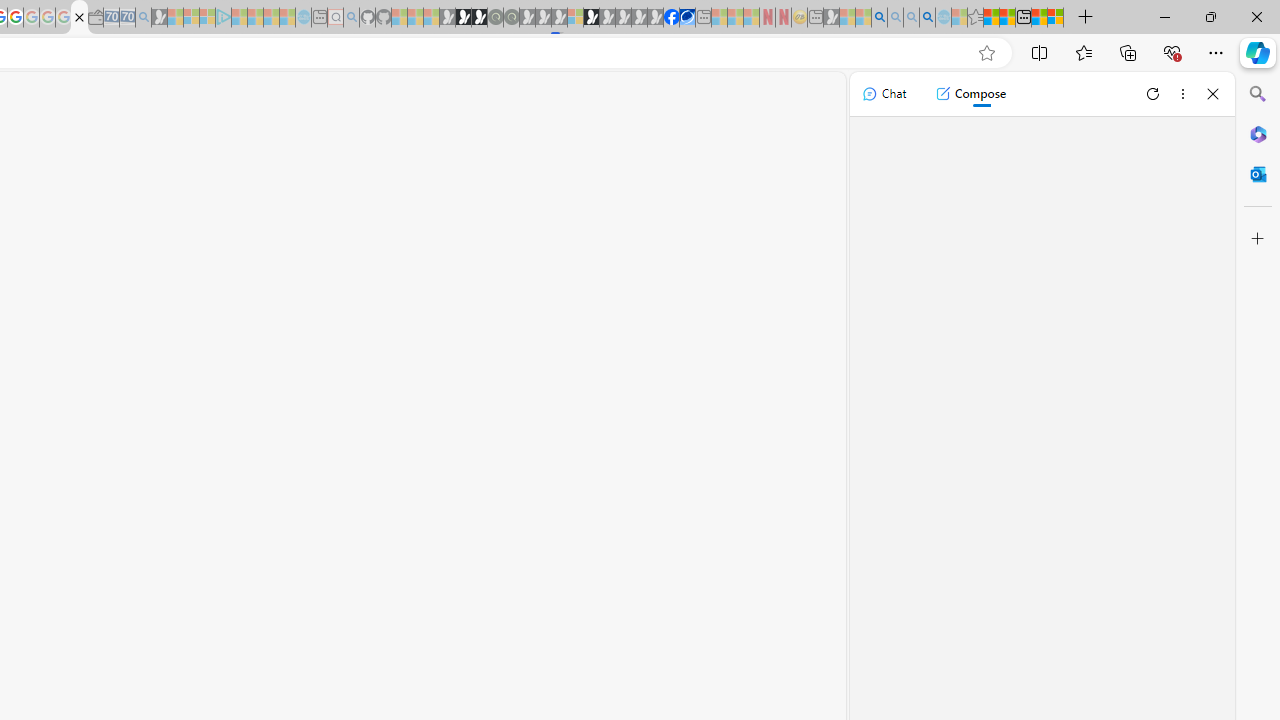  What do you see at coordinates (970, 94) in the screenshot?
I see `Compose` at bounding box center [970, 94].